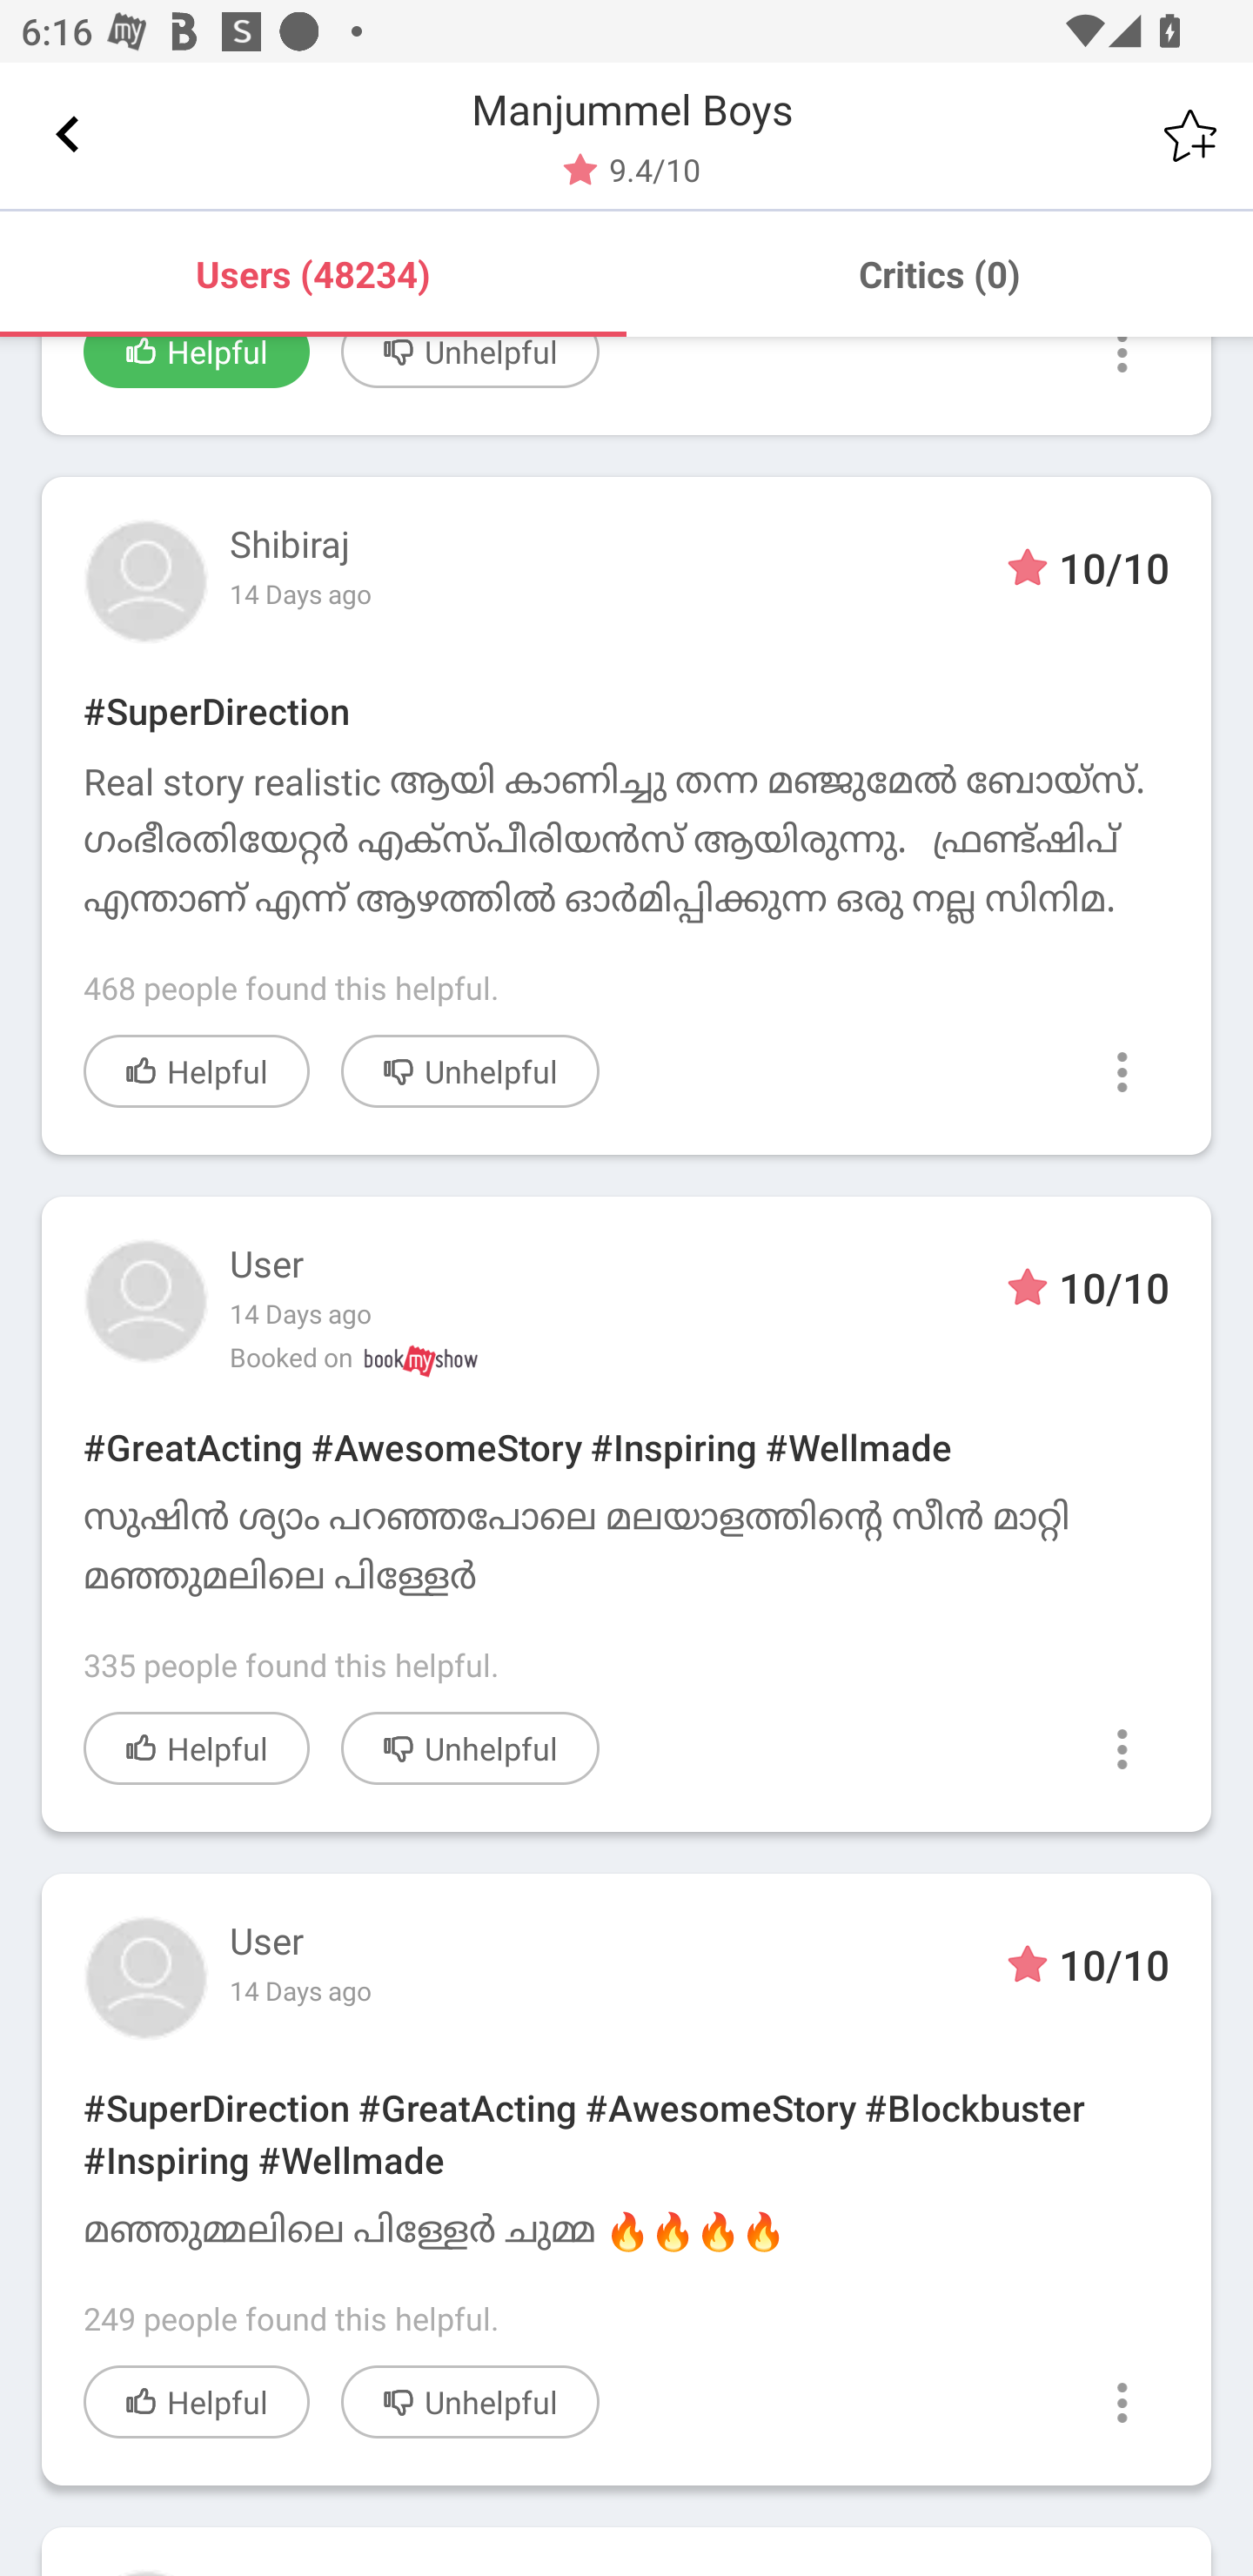 This screenshot has width=1253, height=2576. Describe the element at coordinates (470, 2402) in the screenshot. I see `Unhelpful` at that location.